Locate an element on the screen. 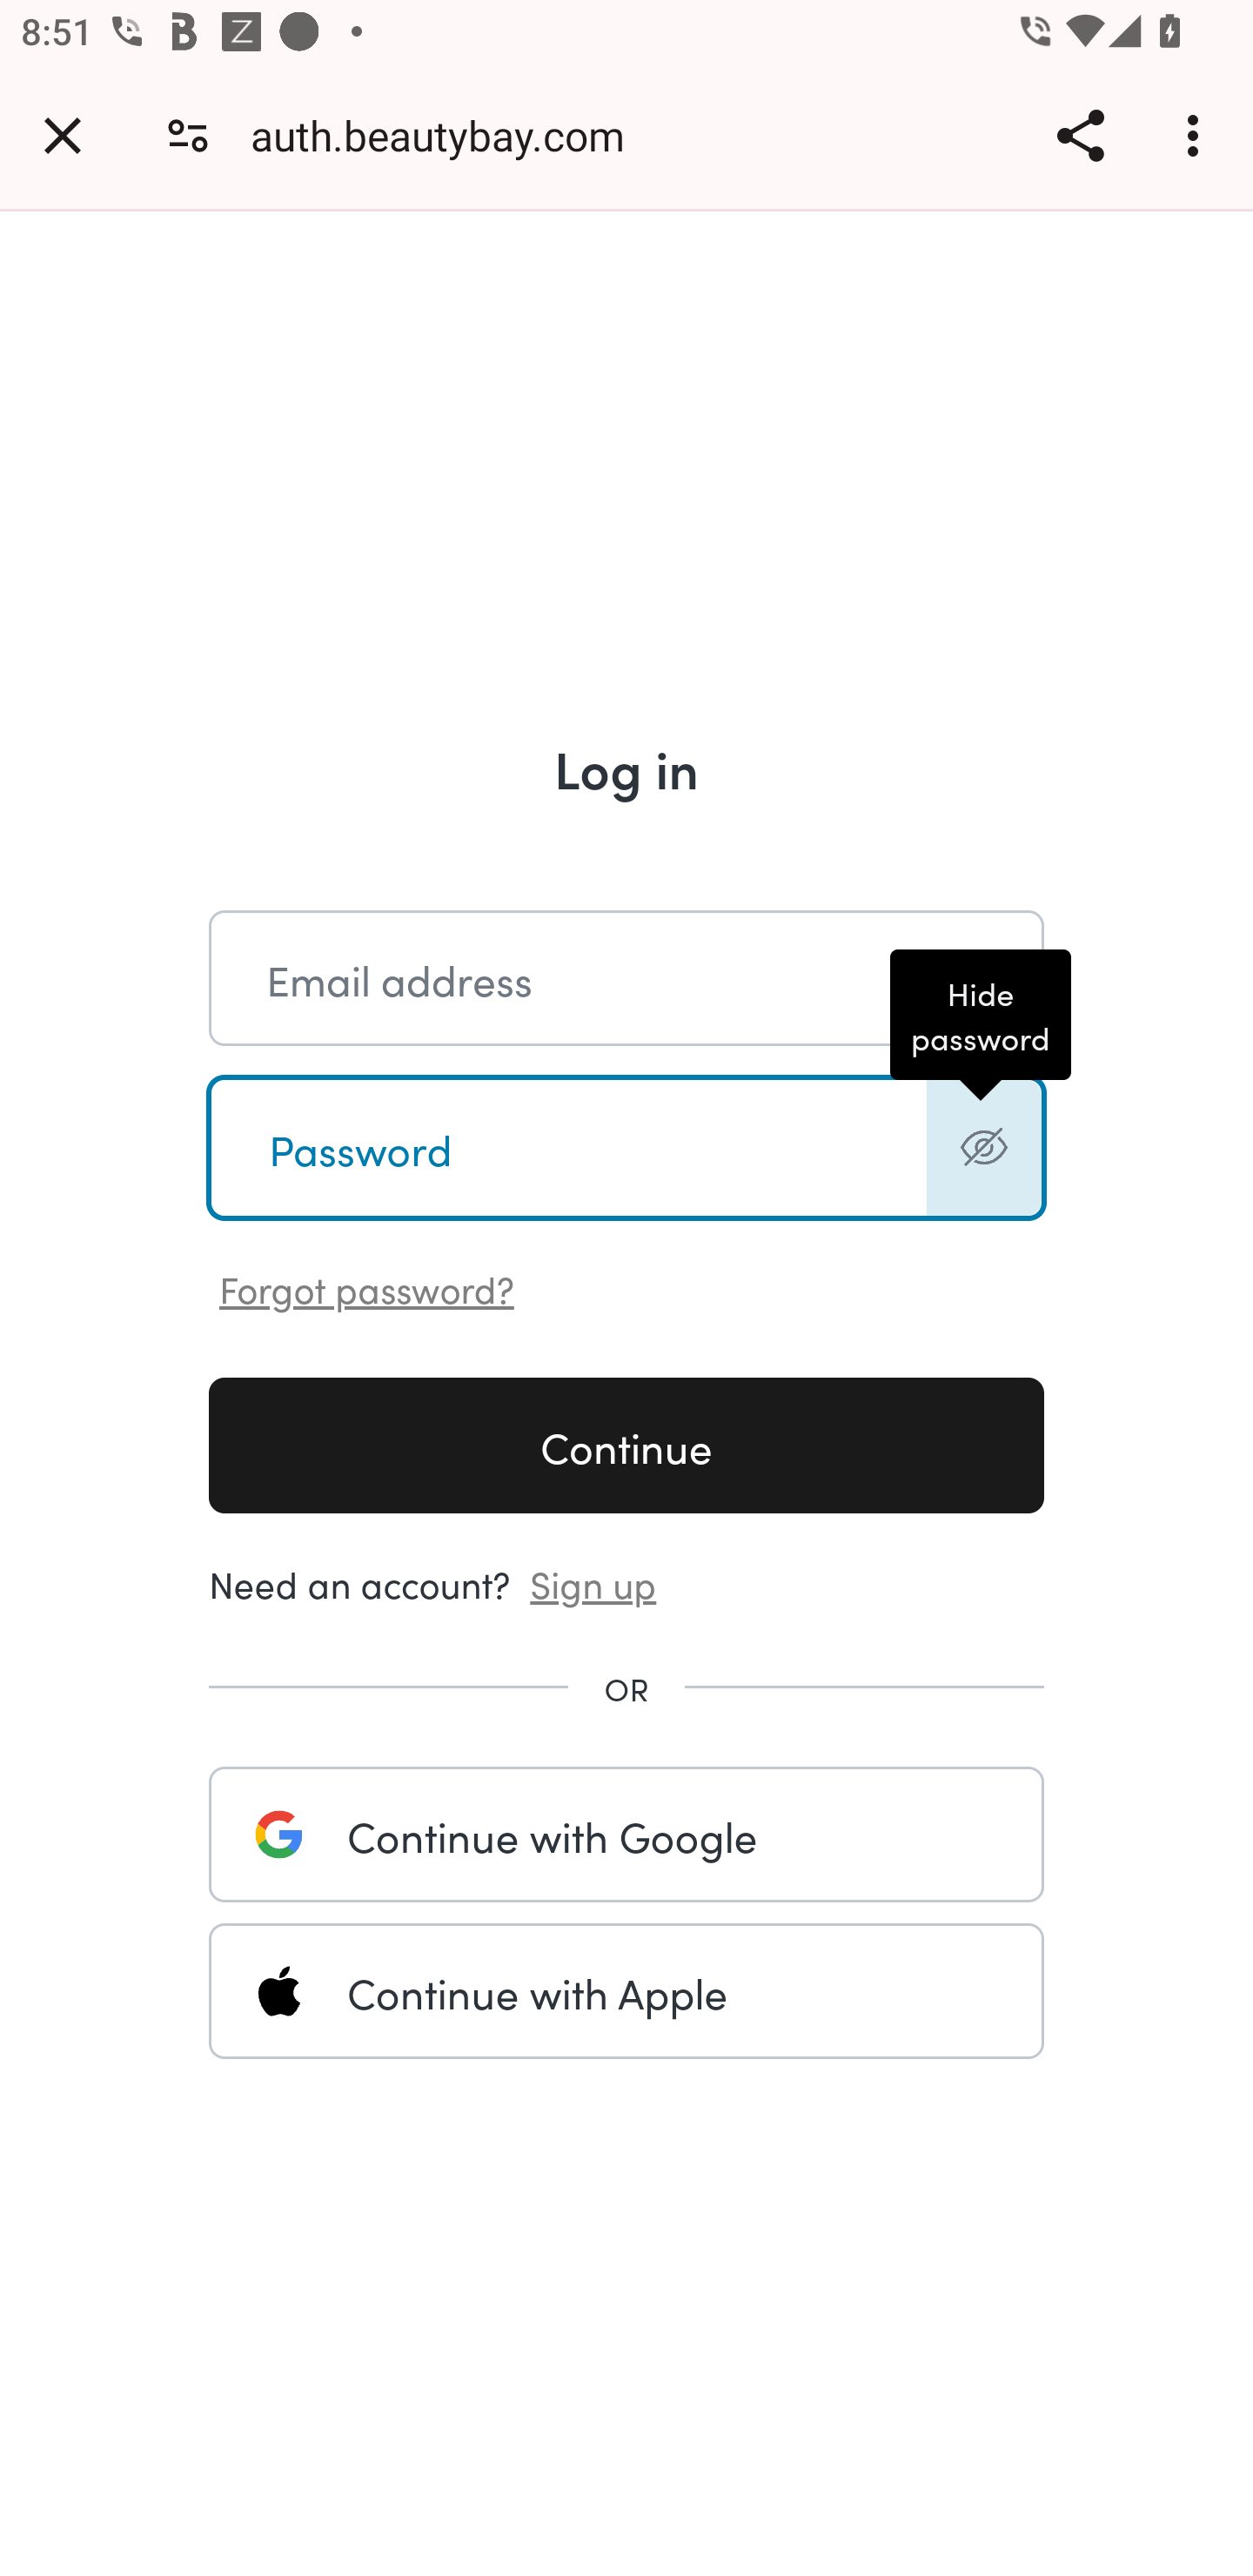  Continue with Apple is located at coordinates (626, 1991).